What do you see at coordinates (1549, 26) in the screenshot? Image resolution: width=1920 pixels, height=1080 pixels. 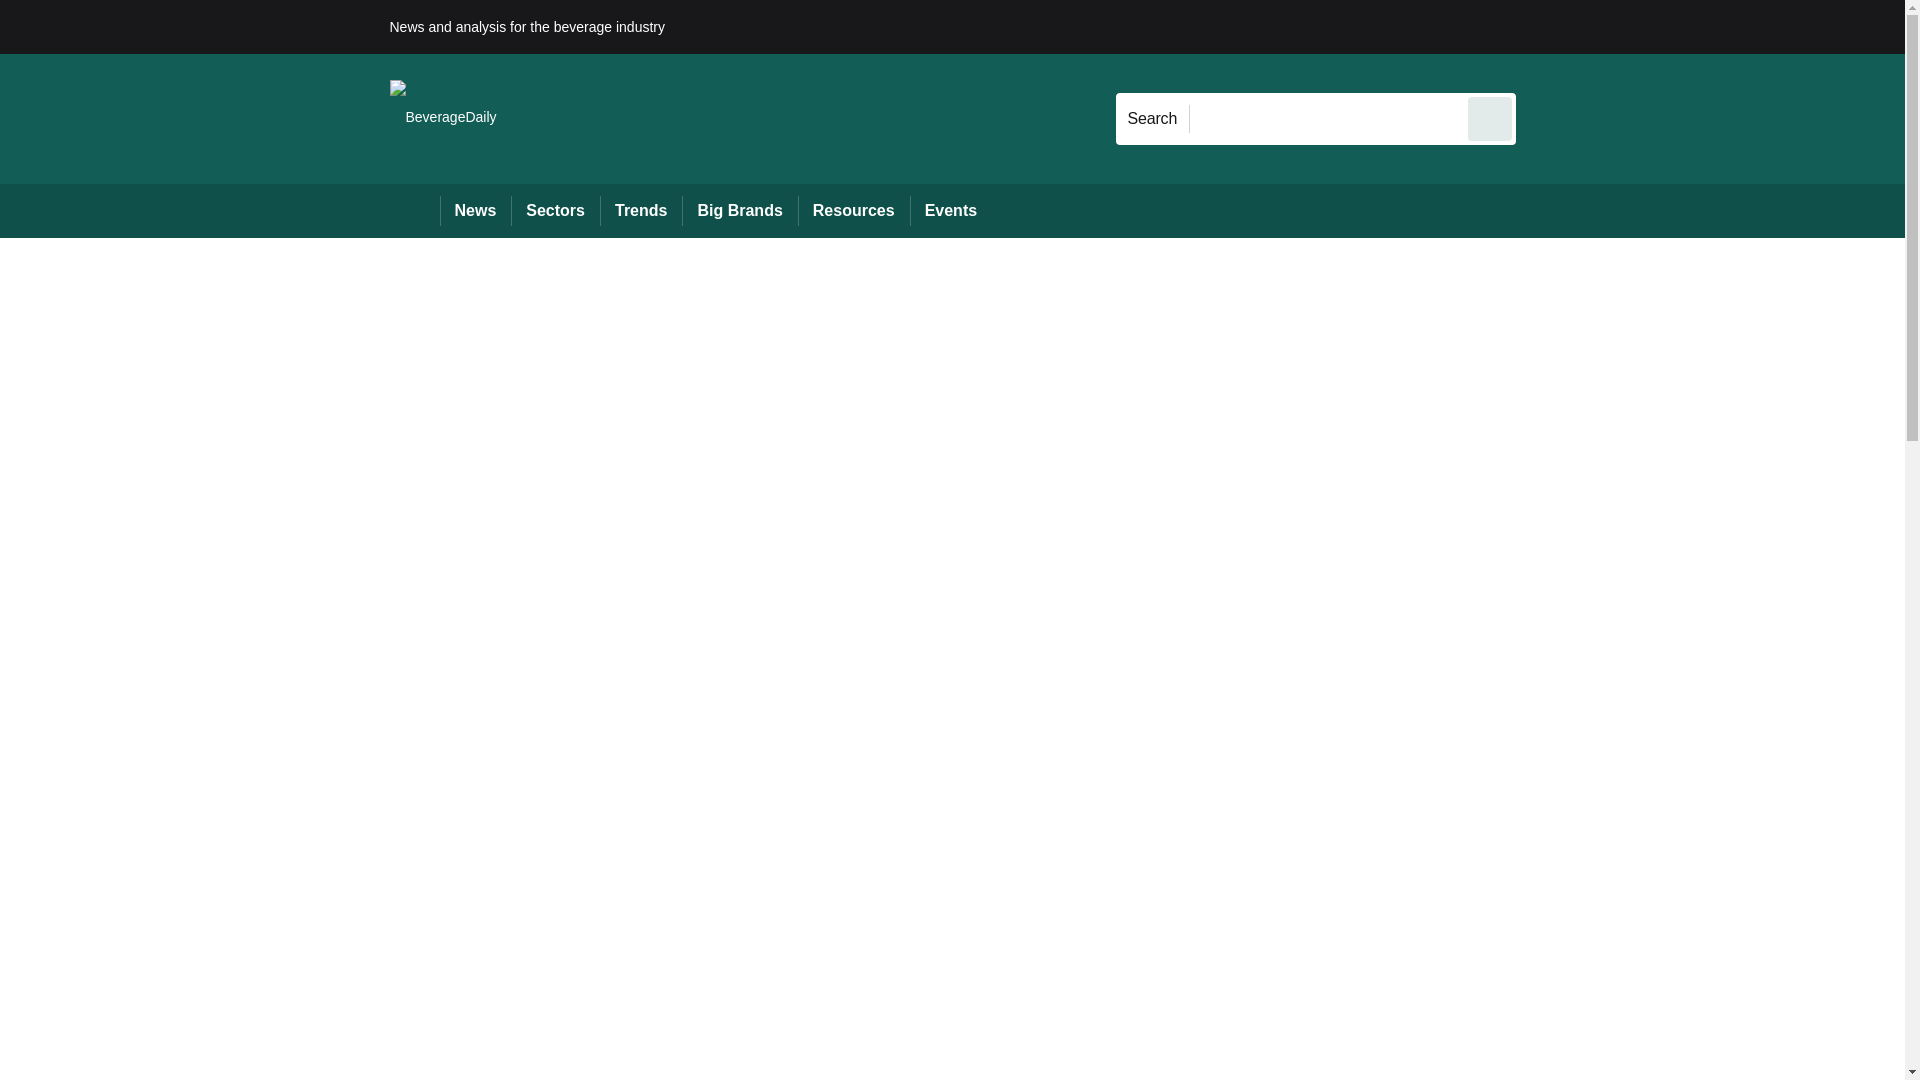 I see `Sign out` at bounding box center [1549, 26].